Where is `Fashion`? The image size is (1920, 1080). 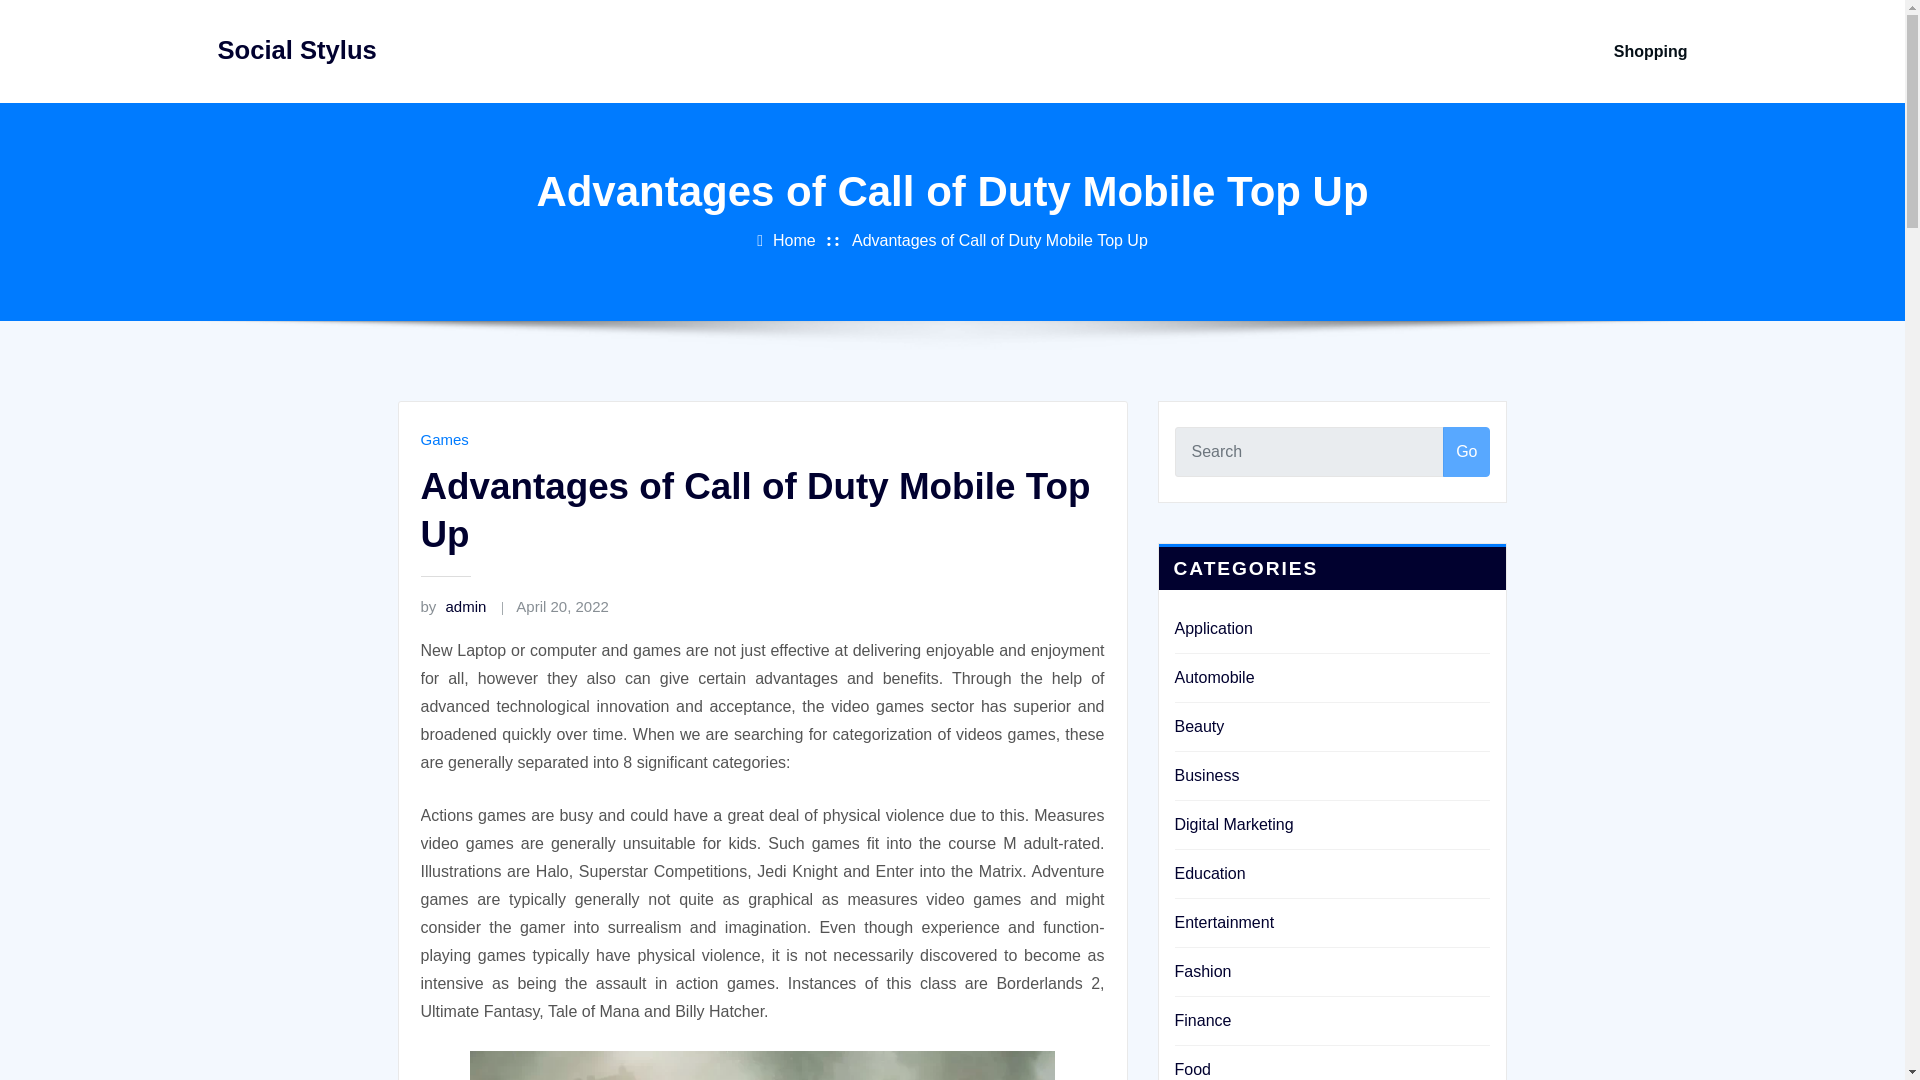 Fashion is located at coordinates (1202, 971).